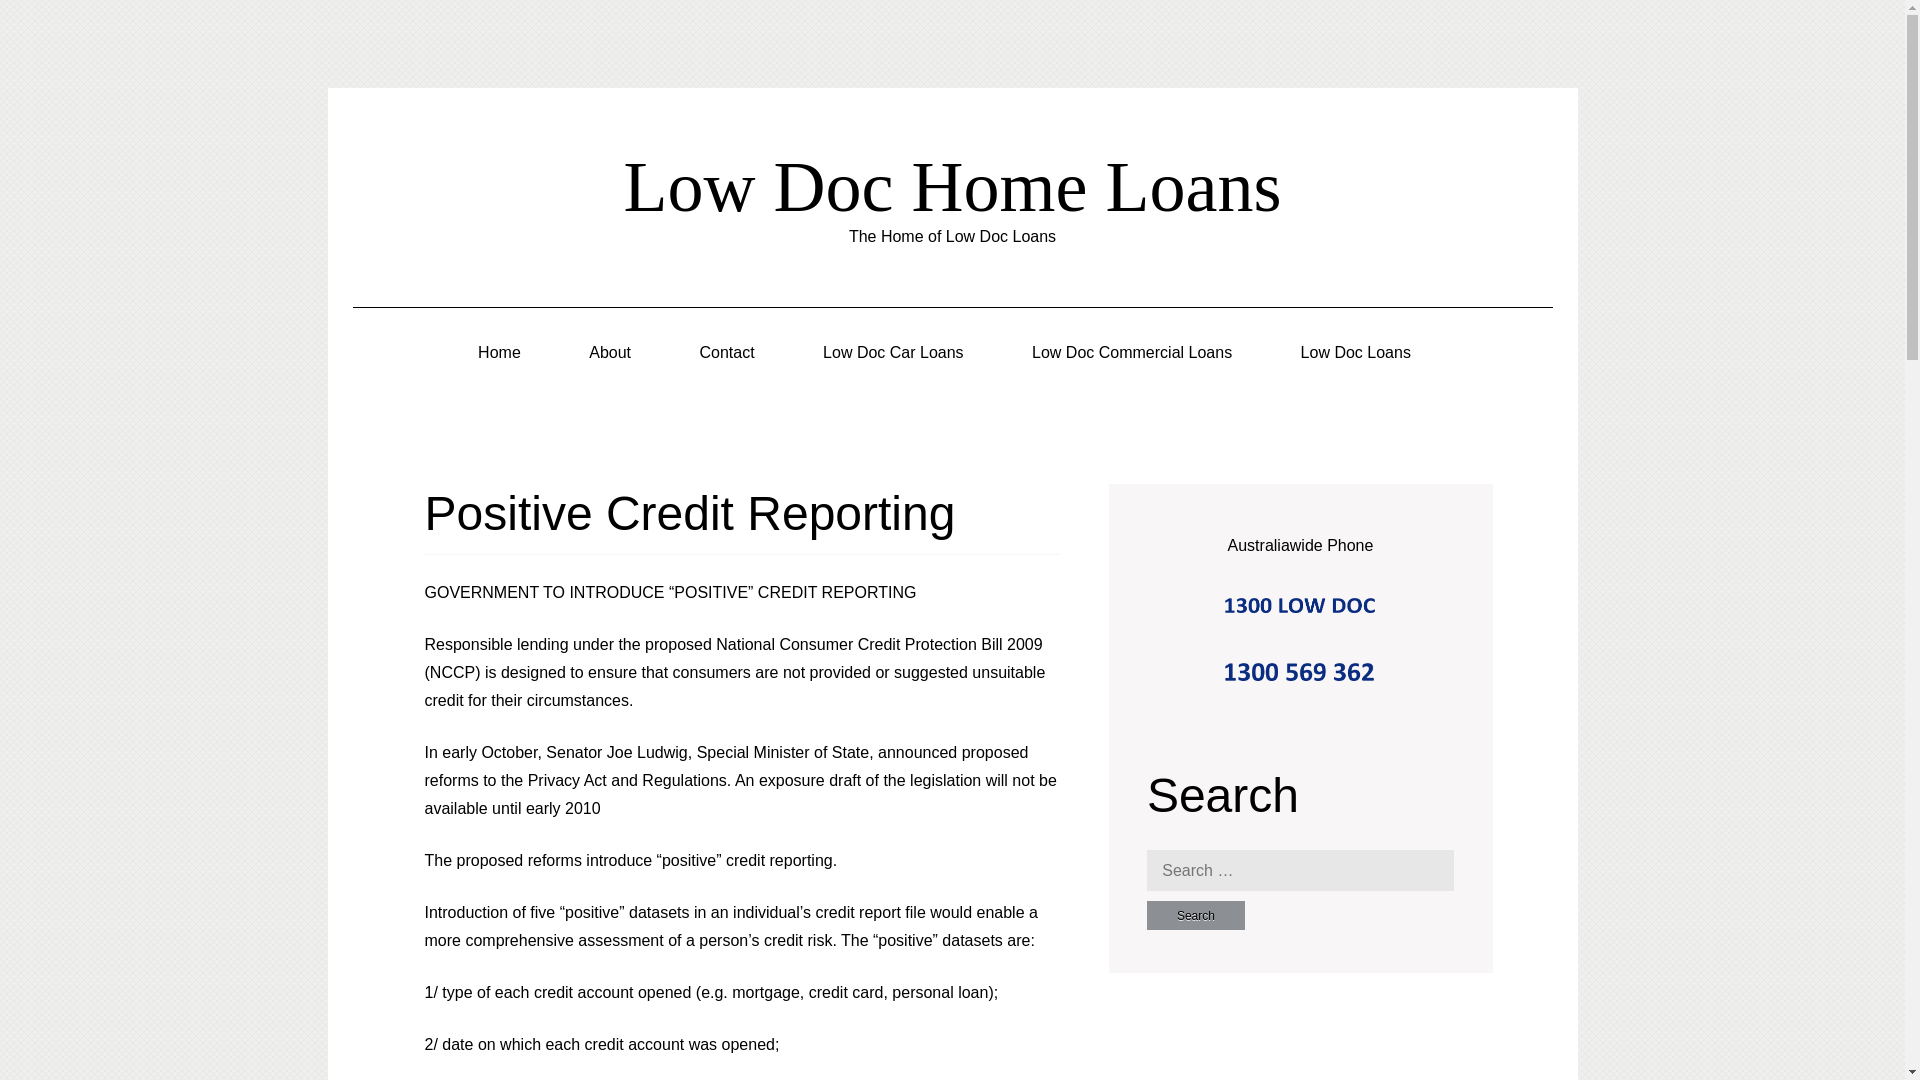 The image size is (1920, 1080). I want to click on About, so click(610, 353).